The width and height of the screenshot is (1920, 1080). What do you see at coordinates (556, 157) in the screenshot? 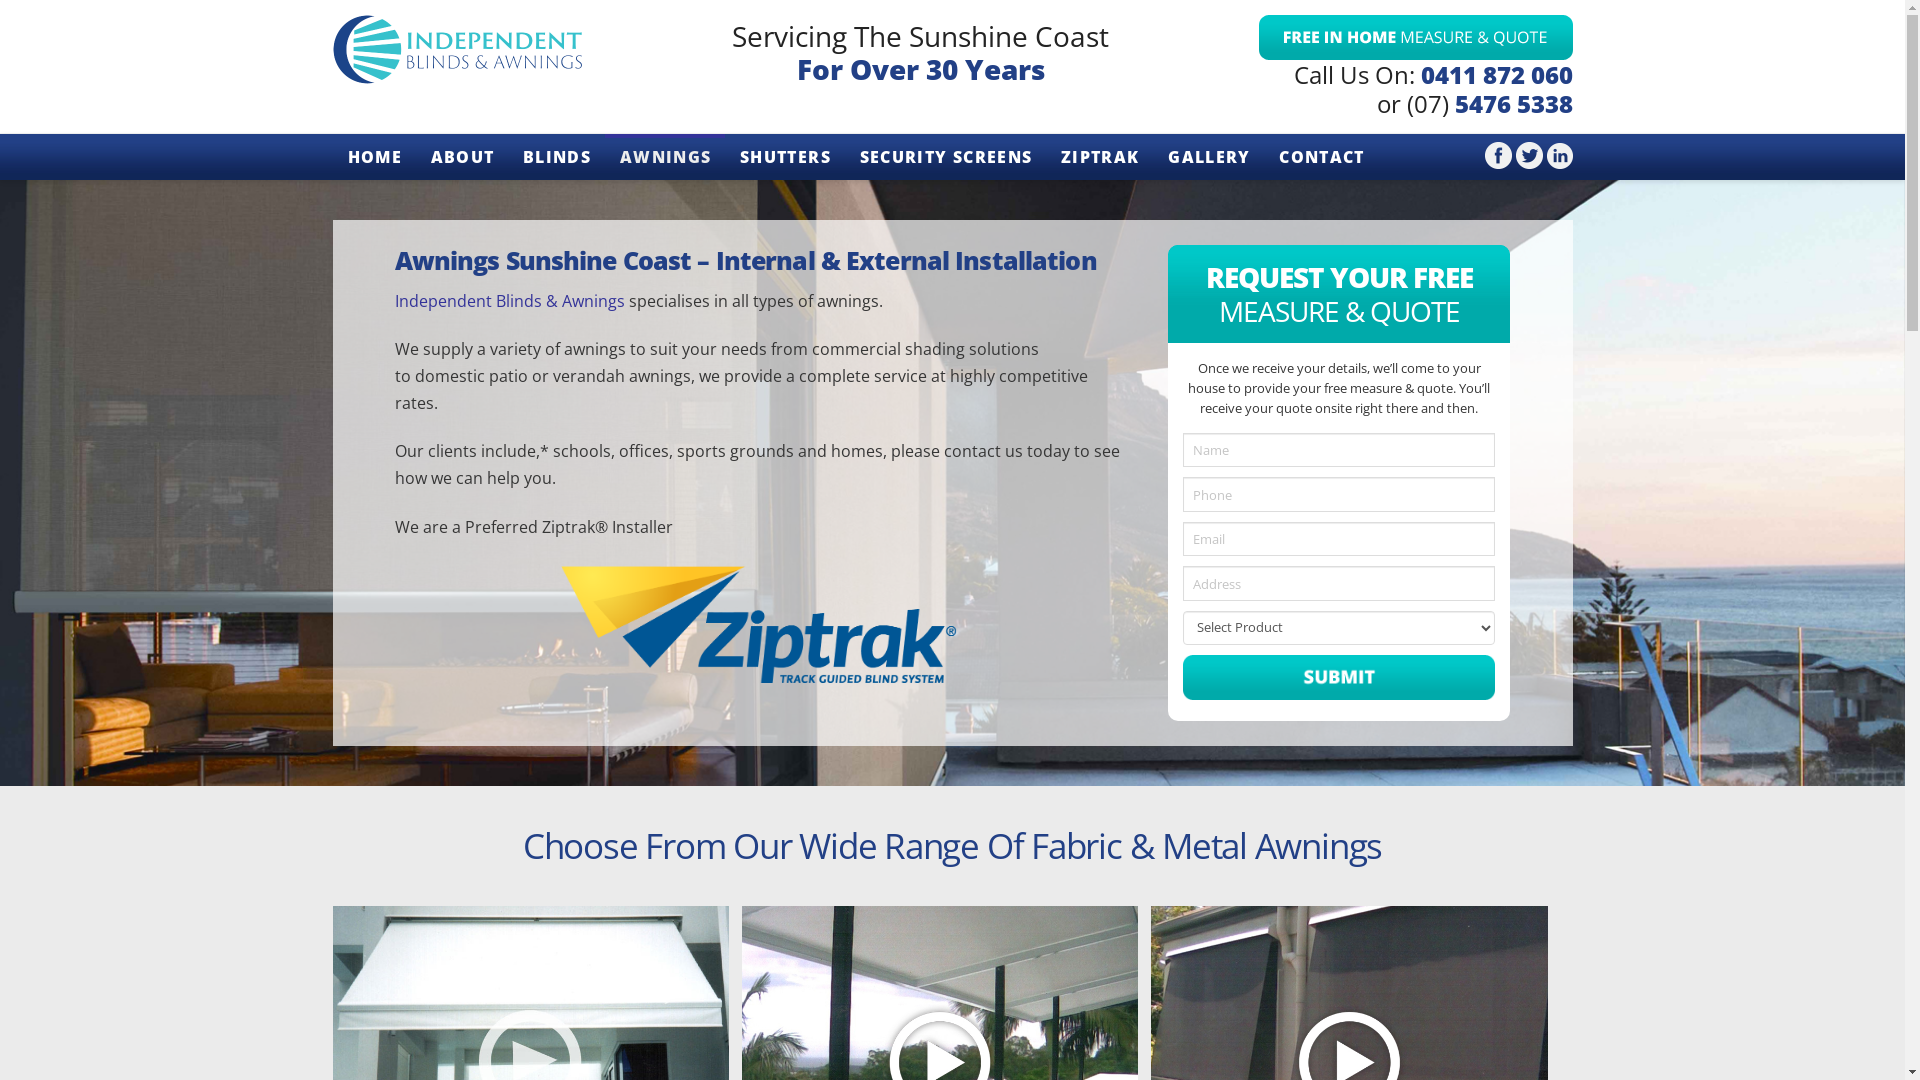
I see `BLINDS` at bounding box center [556, 157].